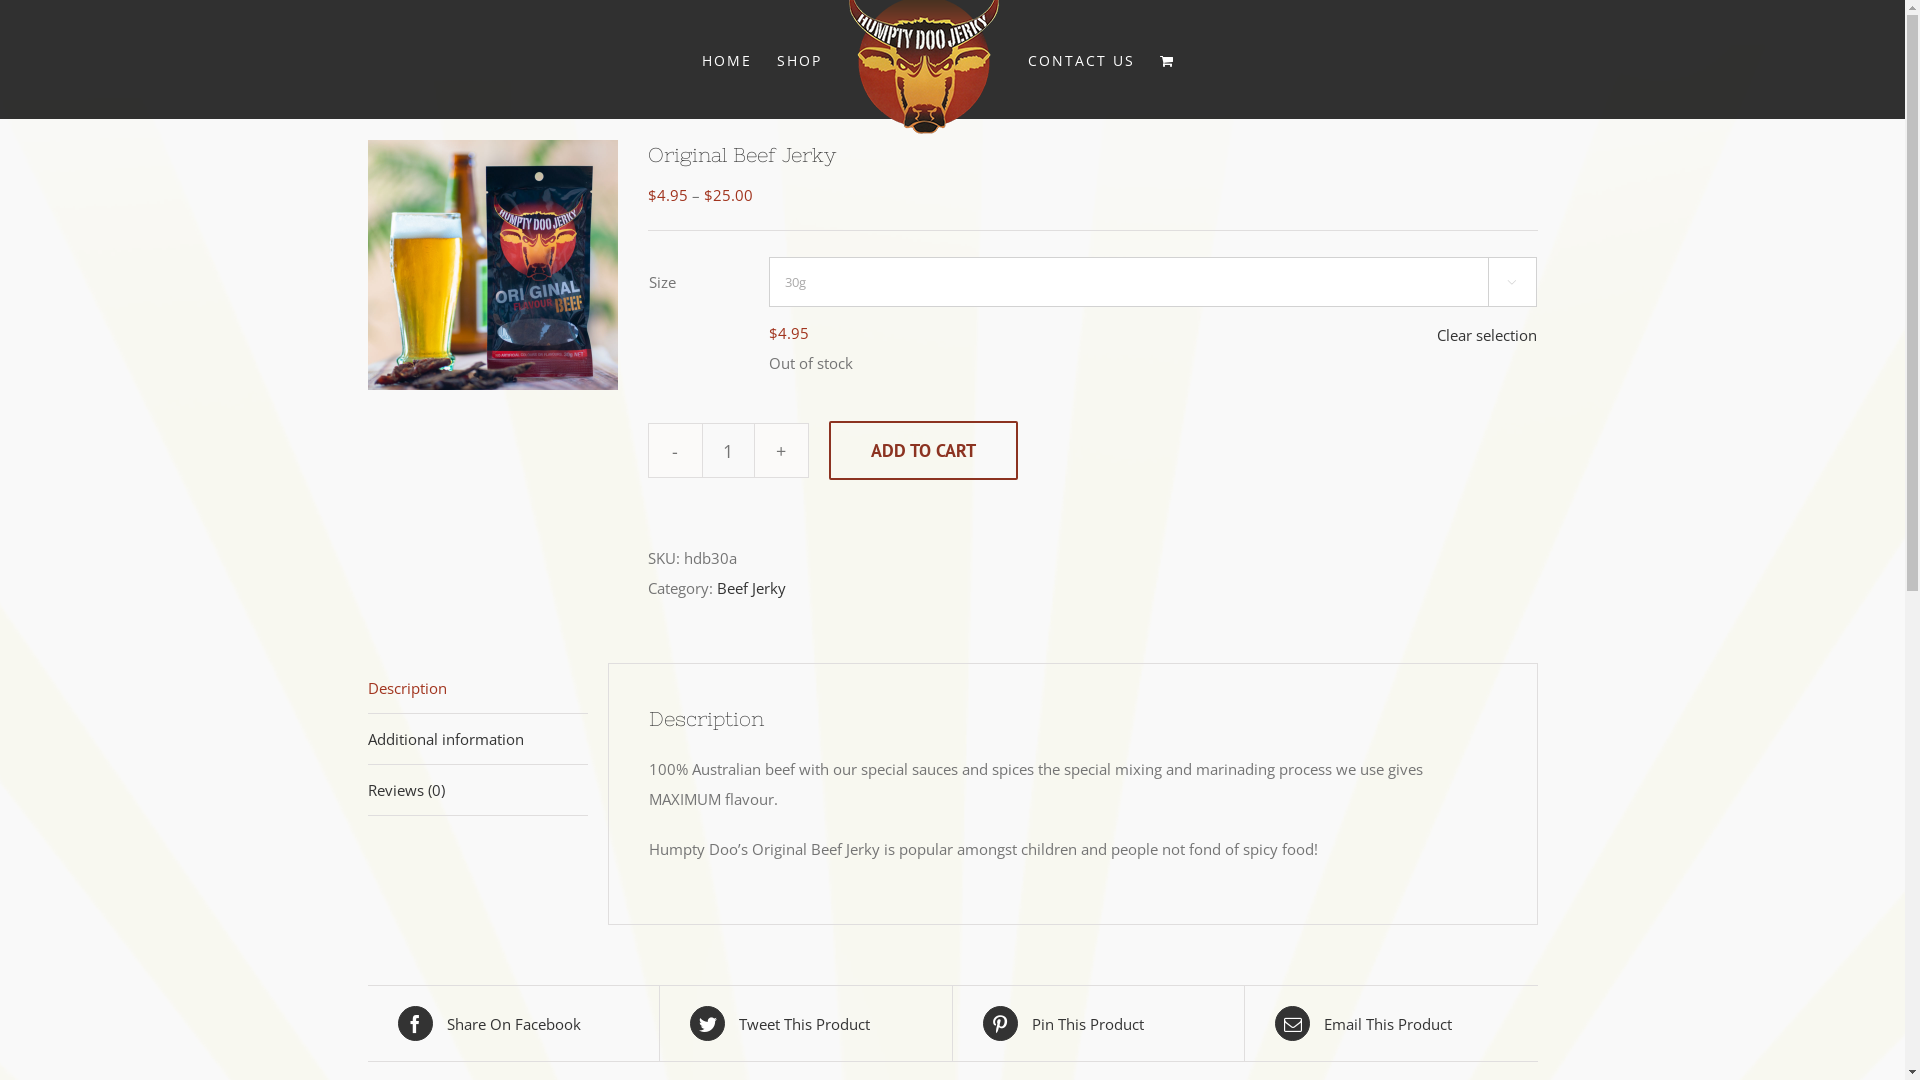  What do you see at coordinates (728, 450) in the screenshot?
I see `Qty` at bounding box center [728, 450].